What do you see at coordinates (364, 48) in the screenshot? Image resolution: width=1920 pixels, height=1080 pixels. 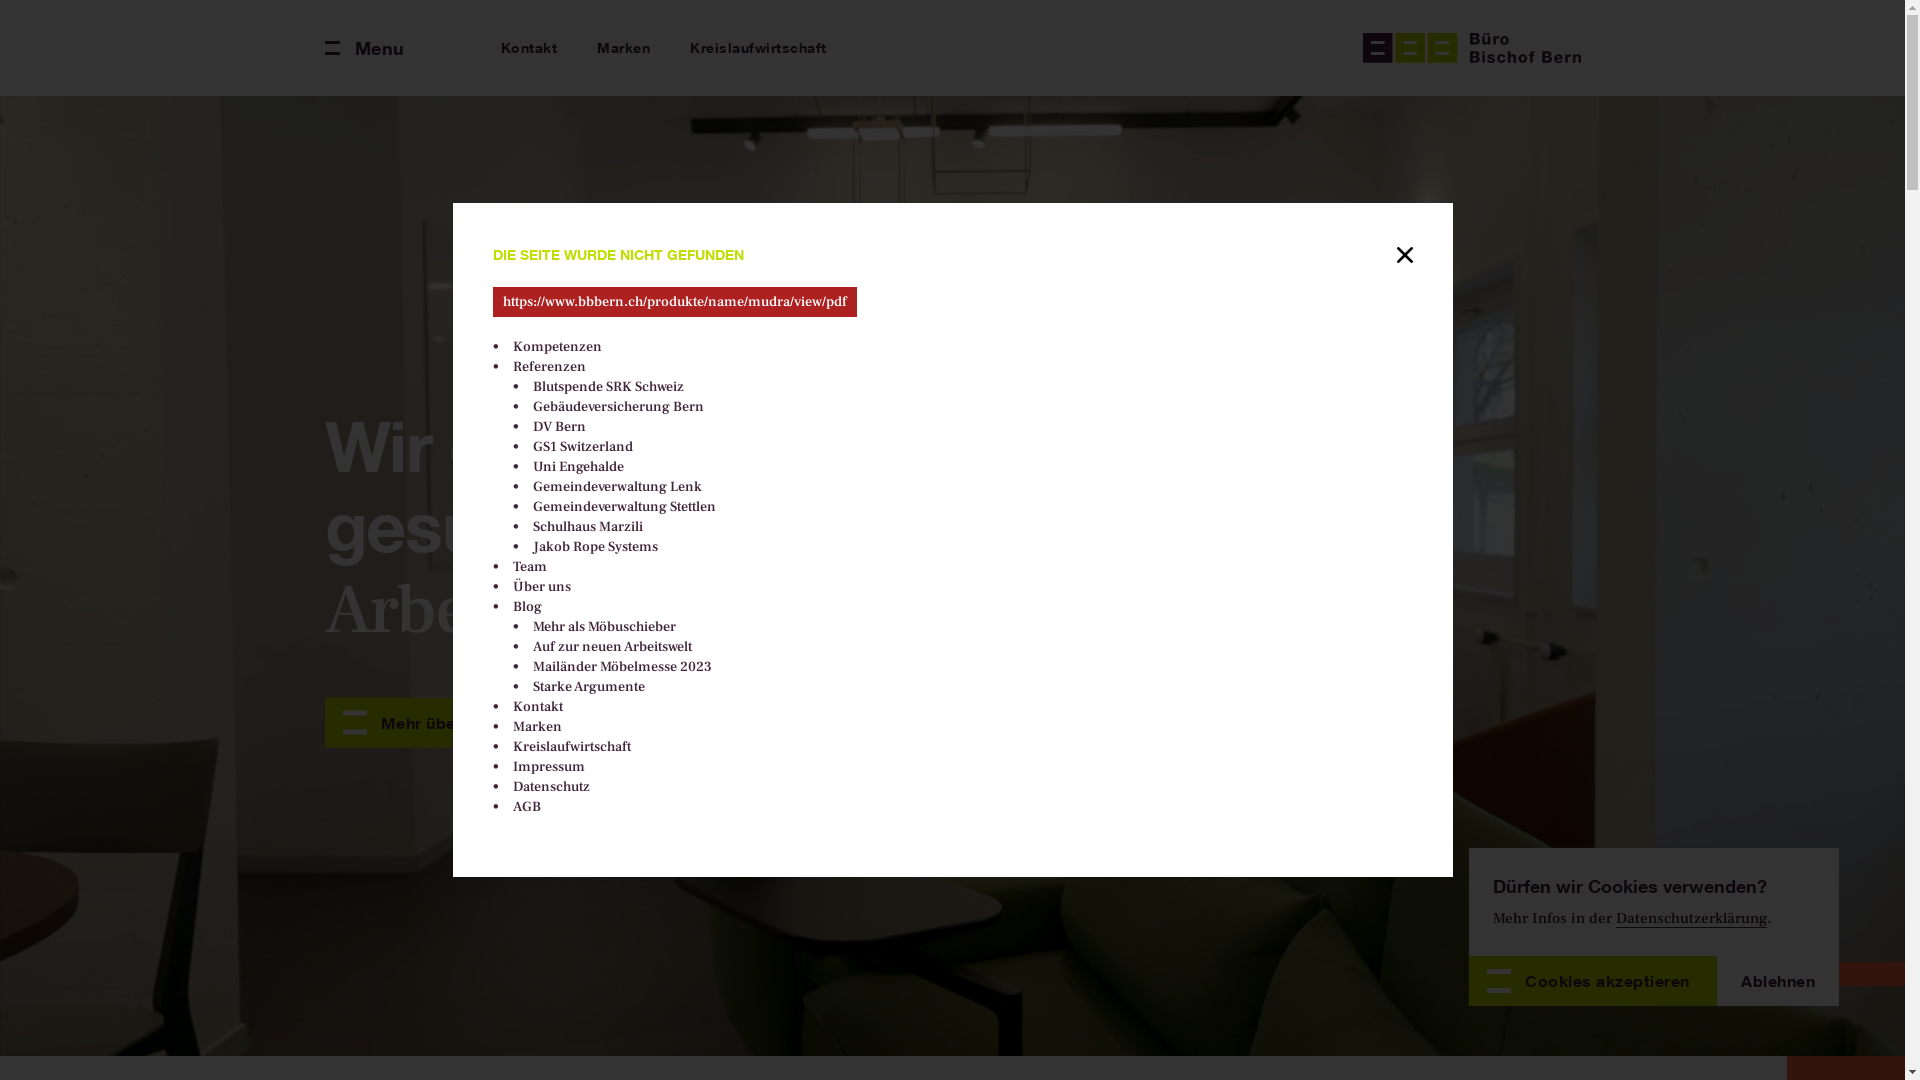 I see `Menu` at bounding box center [364, 48].